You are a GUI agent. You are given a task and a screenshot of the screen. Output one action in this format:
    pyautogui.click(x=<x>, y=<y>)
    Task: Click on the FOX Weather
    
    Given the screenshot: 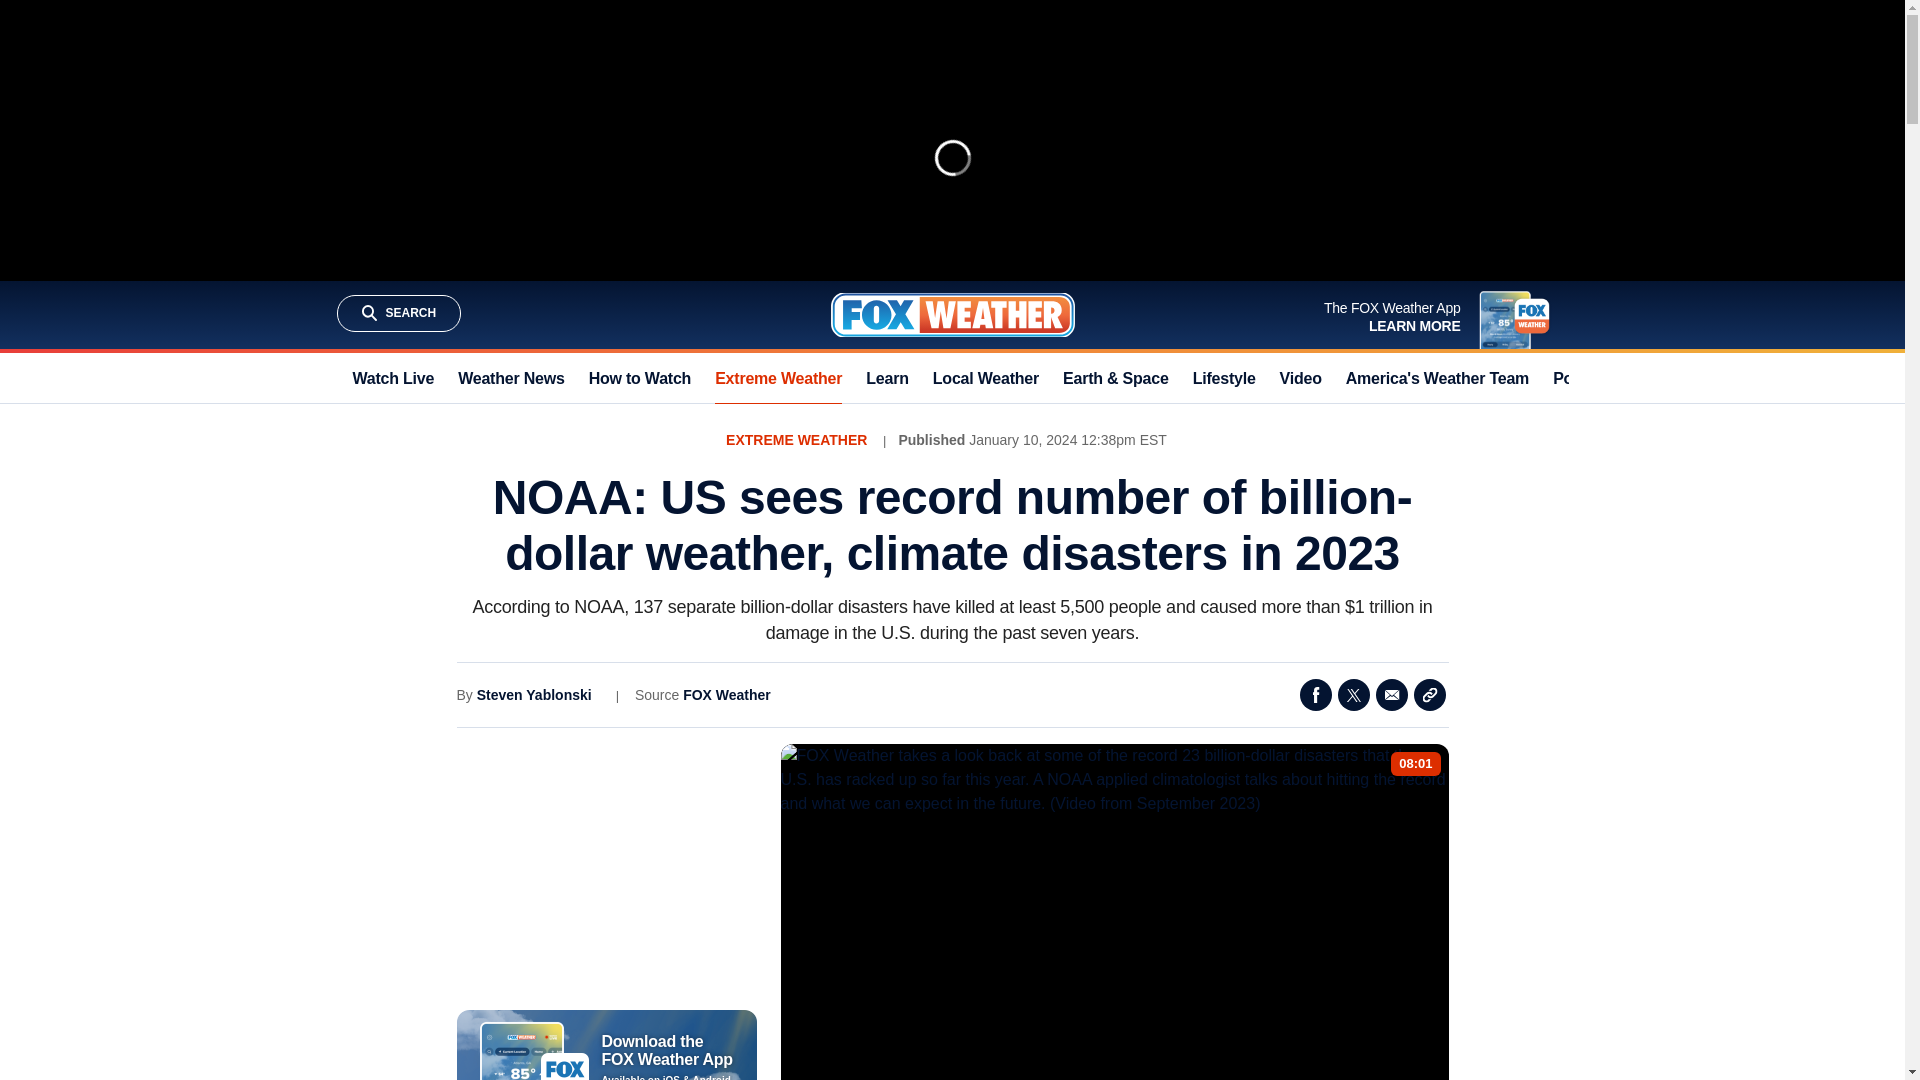 What is the action you would take?
    pyautogui.click(x=727, y=694)
    